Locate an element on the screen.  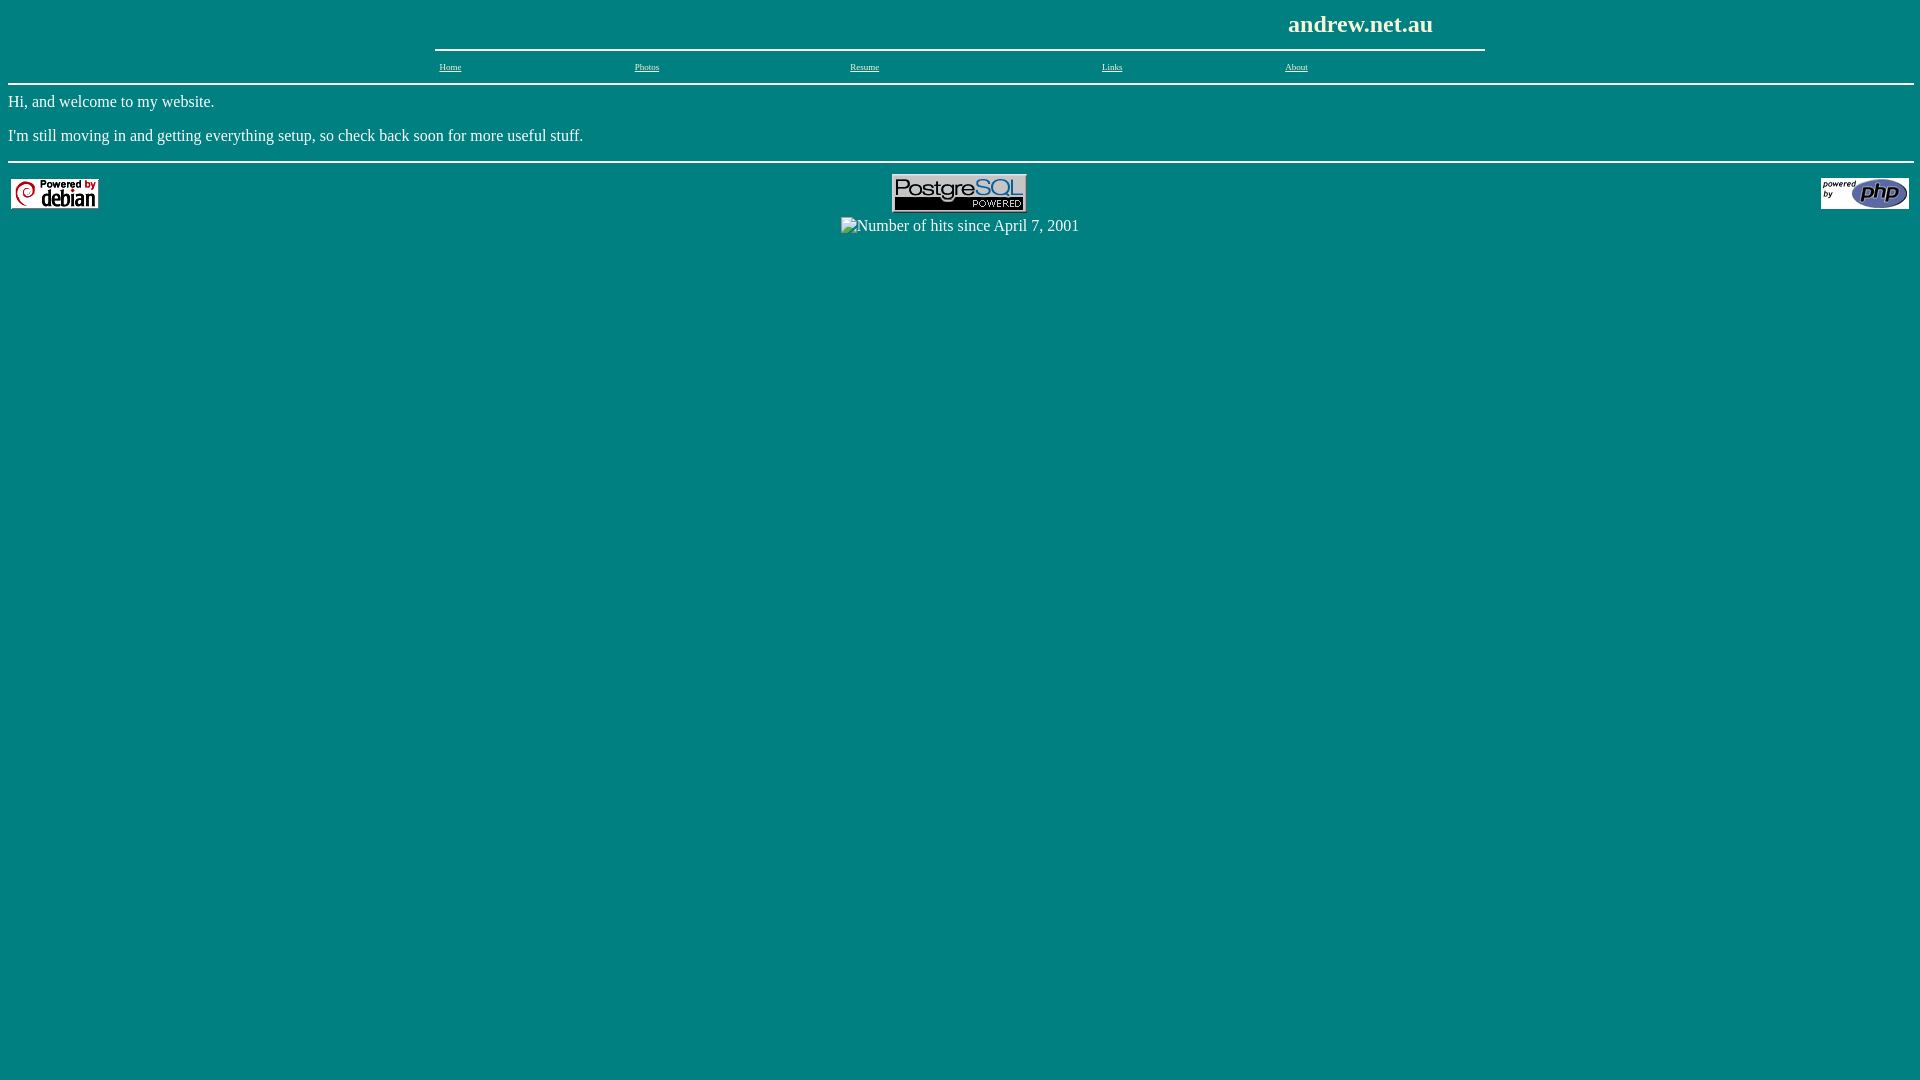
Photos is located at coordinates (648, 67).